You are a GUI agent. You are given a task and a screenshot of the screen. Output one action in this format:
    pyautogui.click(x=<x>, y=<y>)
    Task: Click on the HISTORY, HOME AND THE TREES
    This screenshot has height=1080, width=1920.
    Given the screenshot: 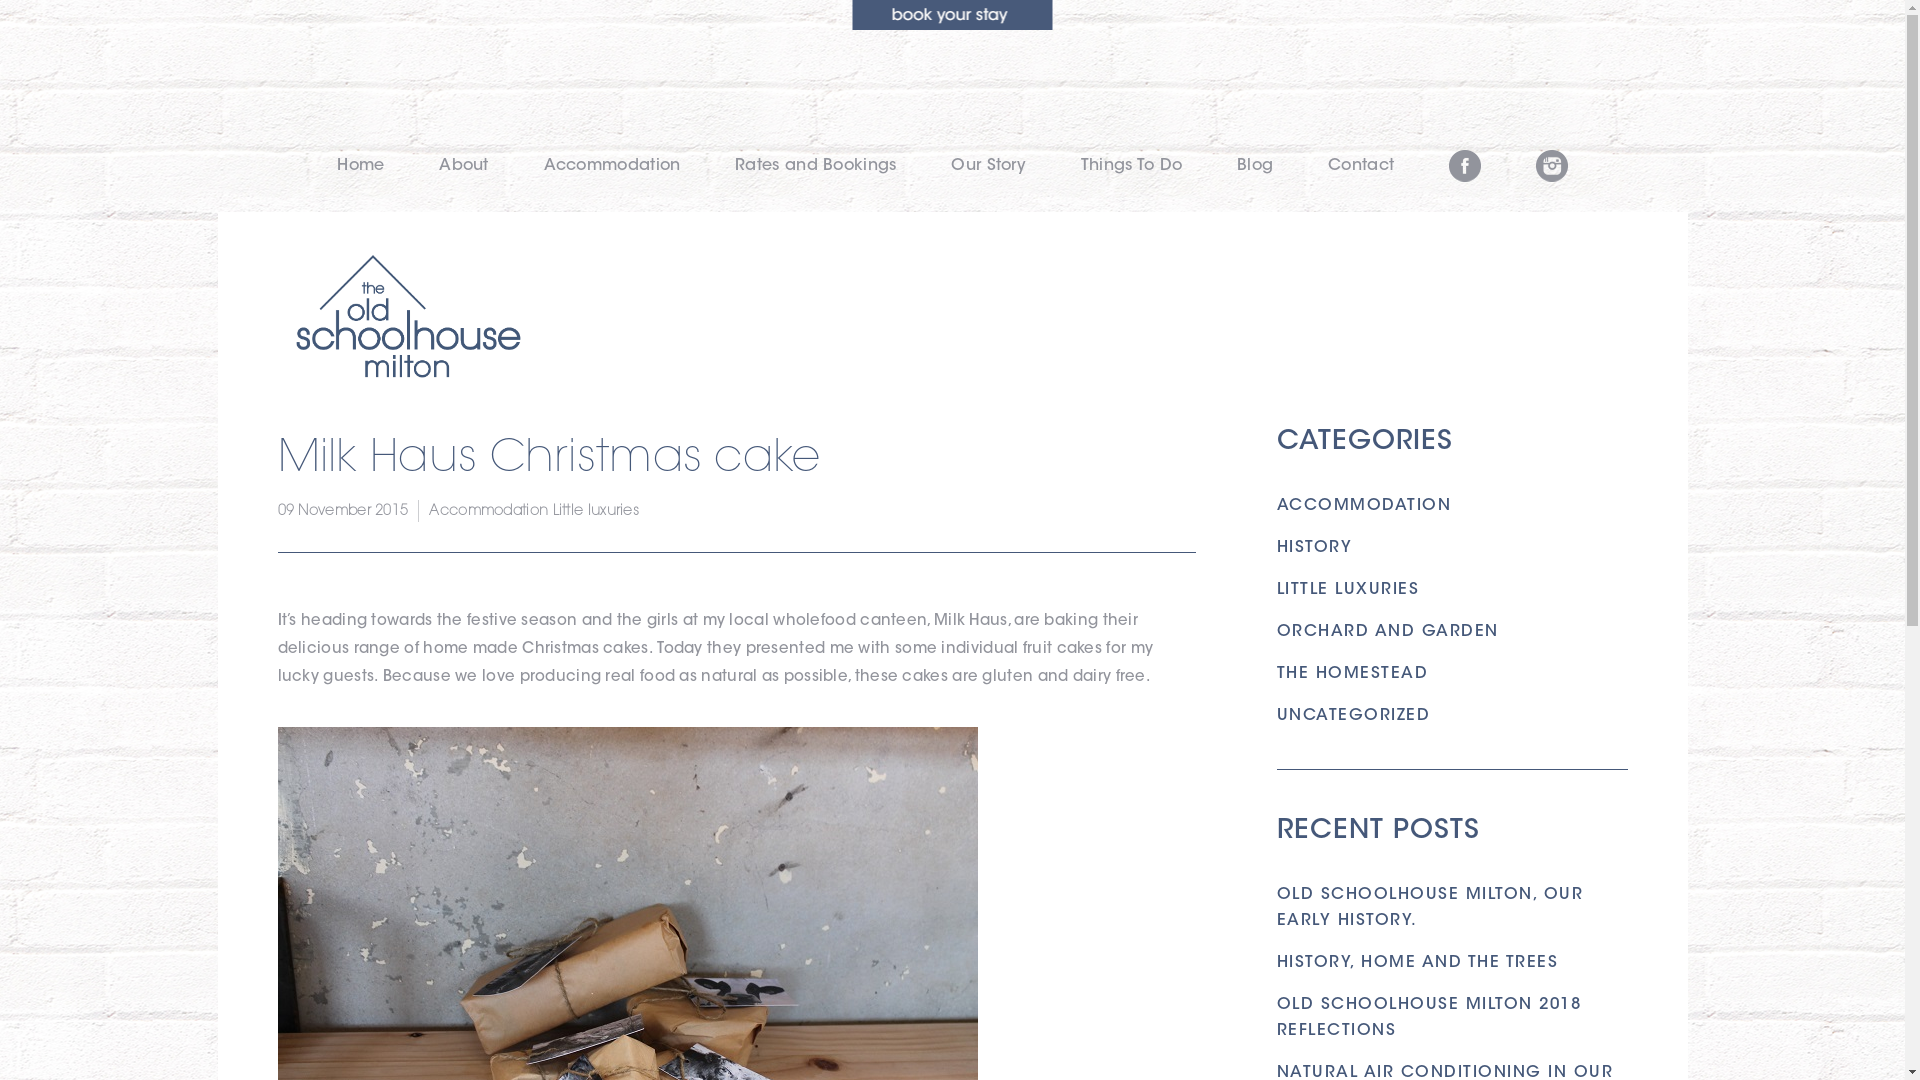 What is the action you would take?
    pyautogui.click(x=1417, y=963)
    